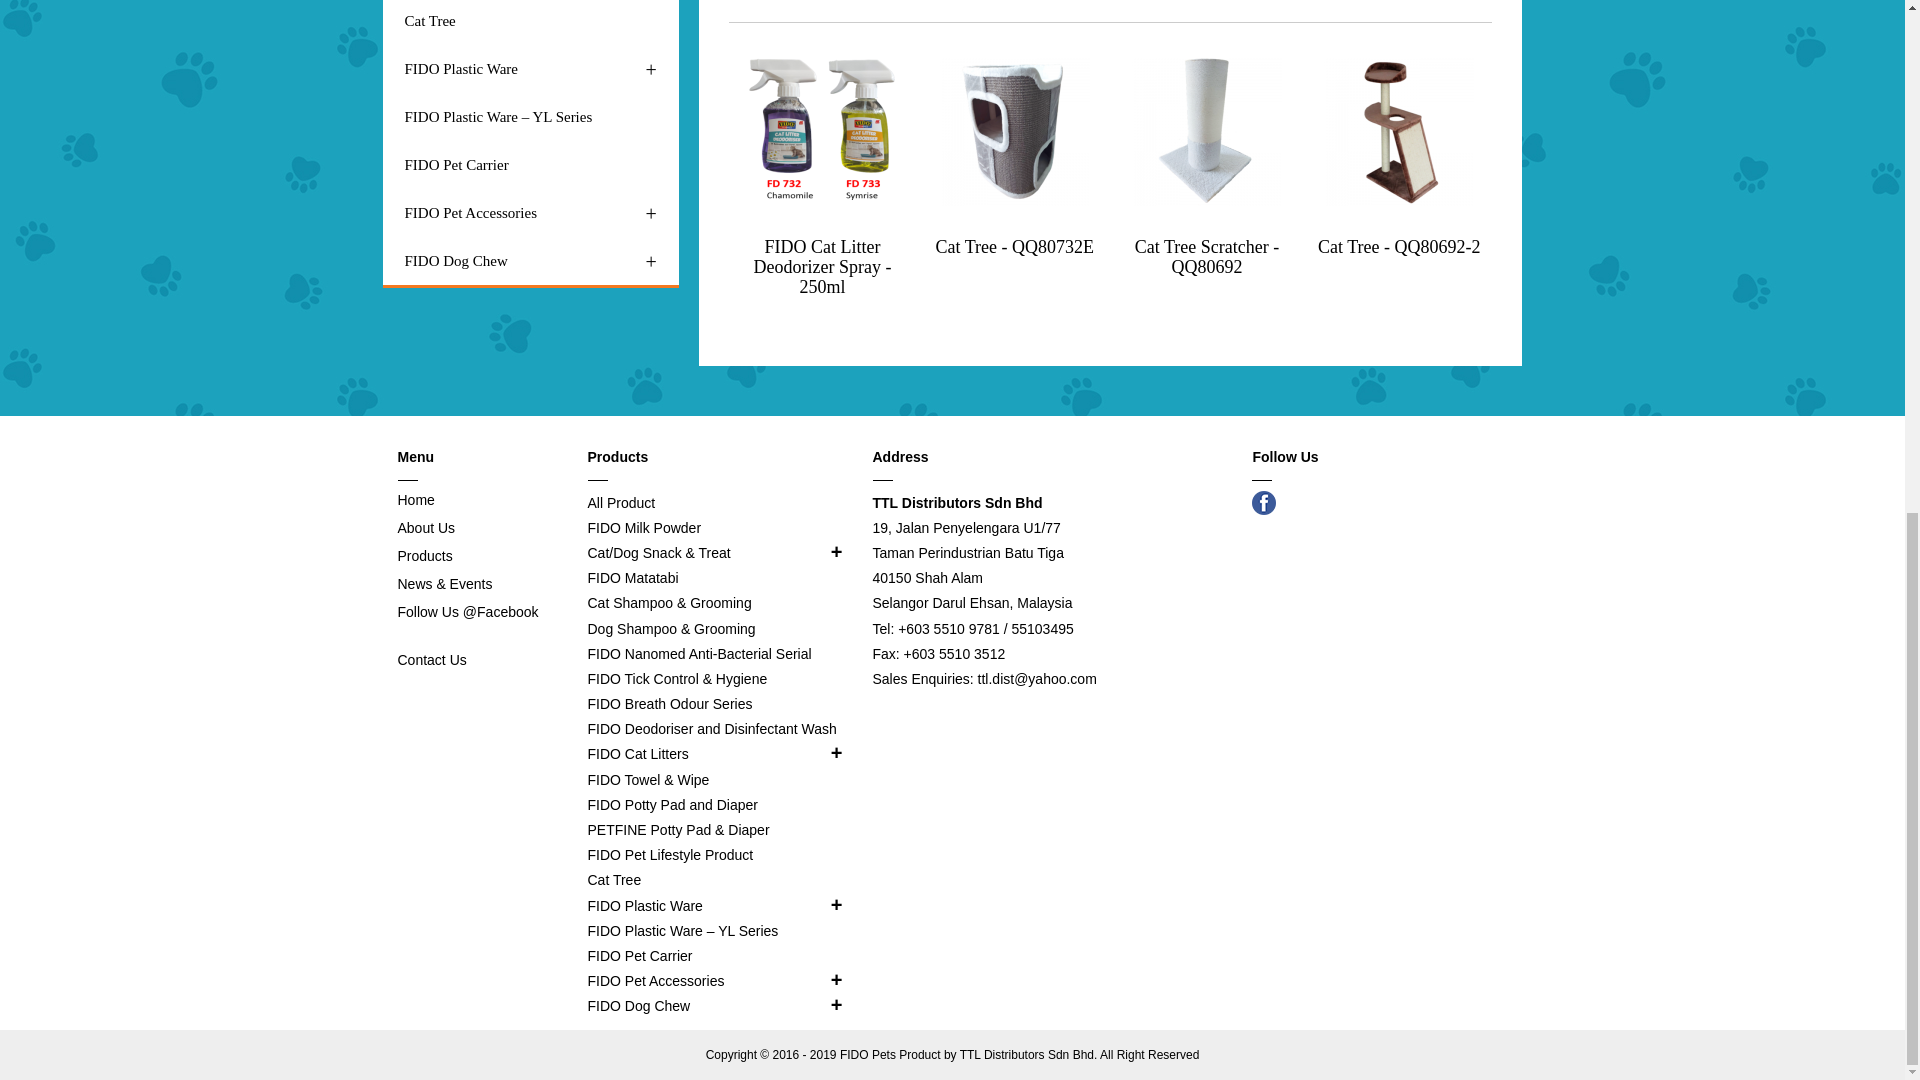 Image resolution: width=1920 pixels, height=1080 pixels. Describe the element at coordinates (1014, 131) in the screenshot. I see `Read more Cat Tree - QQ80732E` at that location.